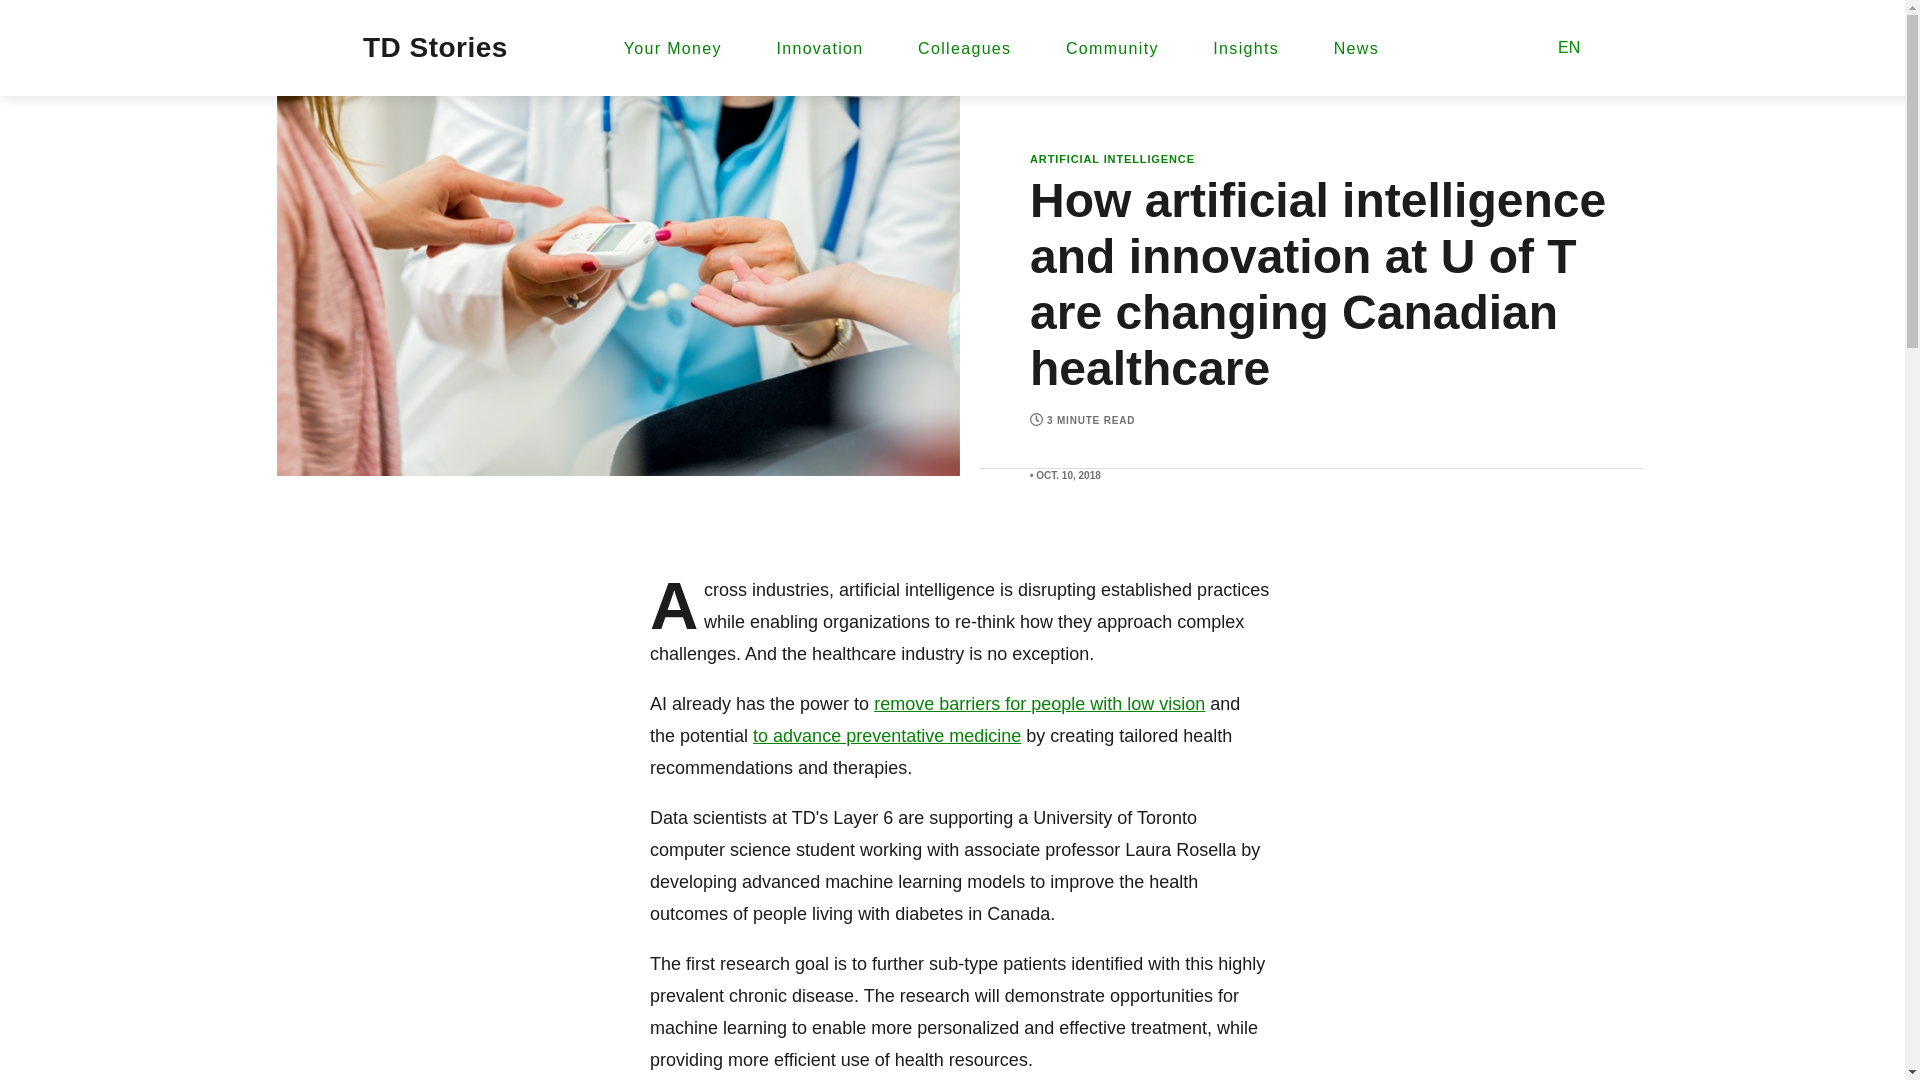 The image size is (1920, 1080). Describe the element at coordinates (964, 48) in the screenshot. I see `Colleagues` at that location.